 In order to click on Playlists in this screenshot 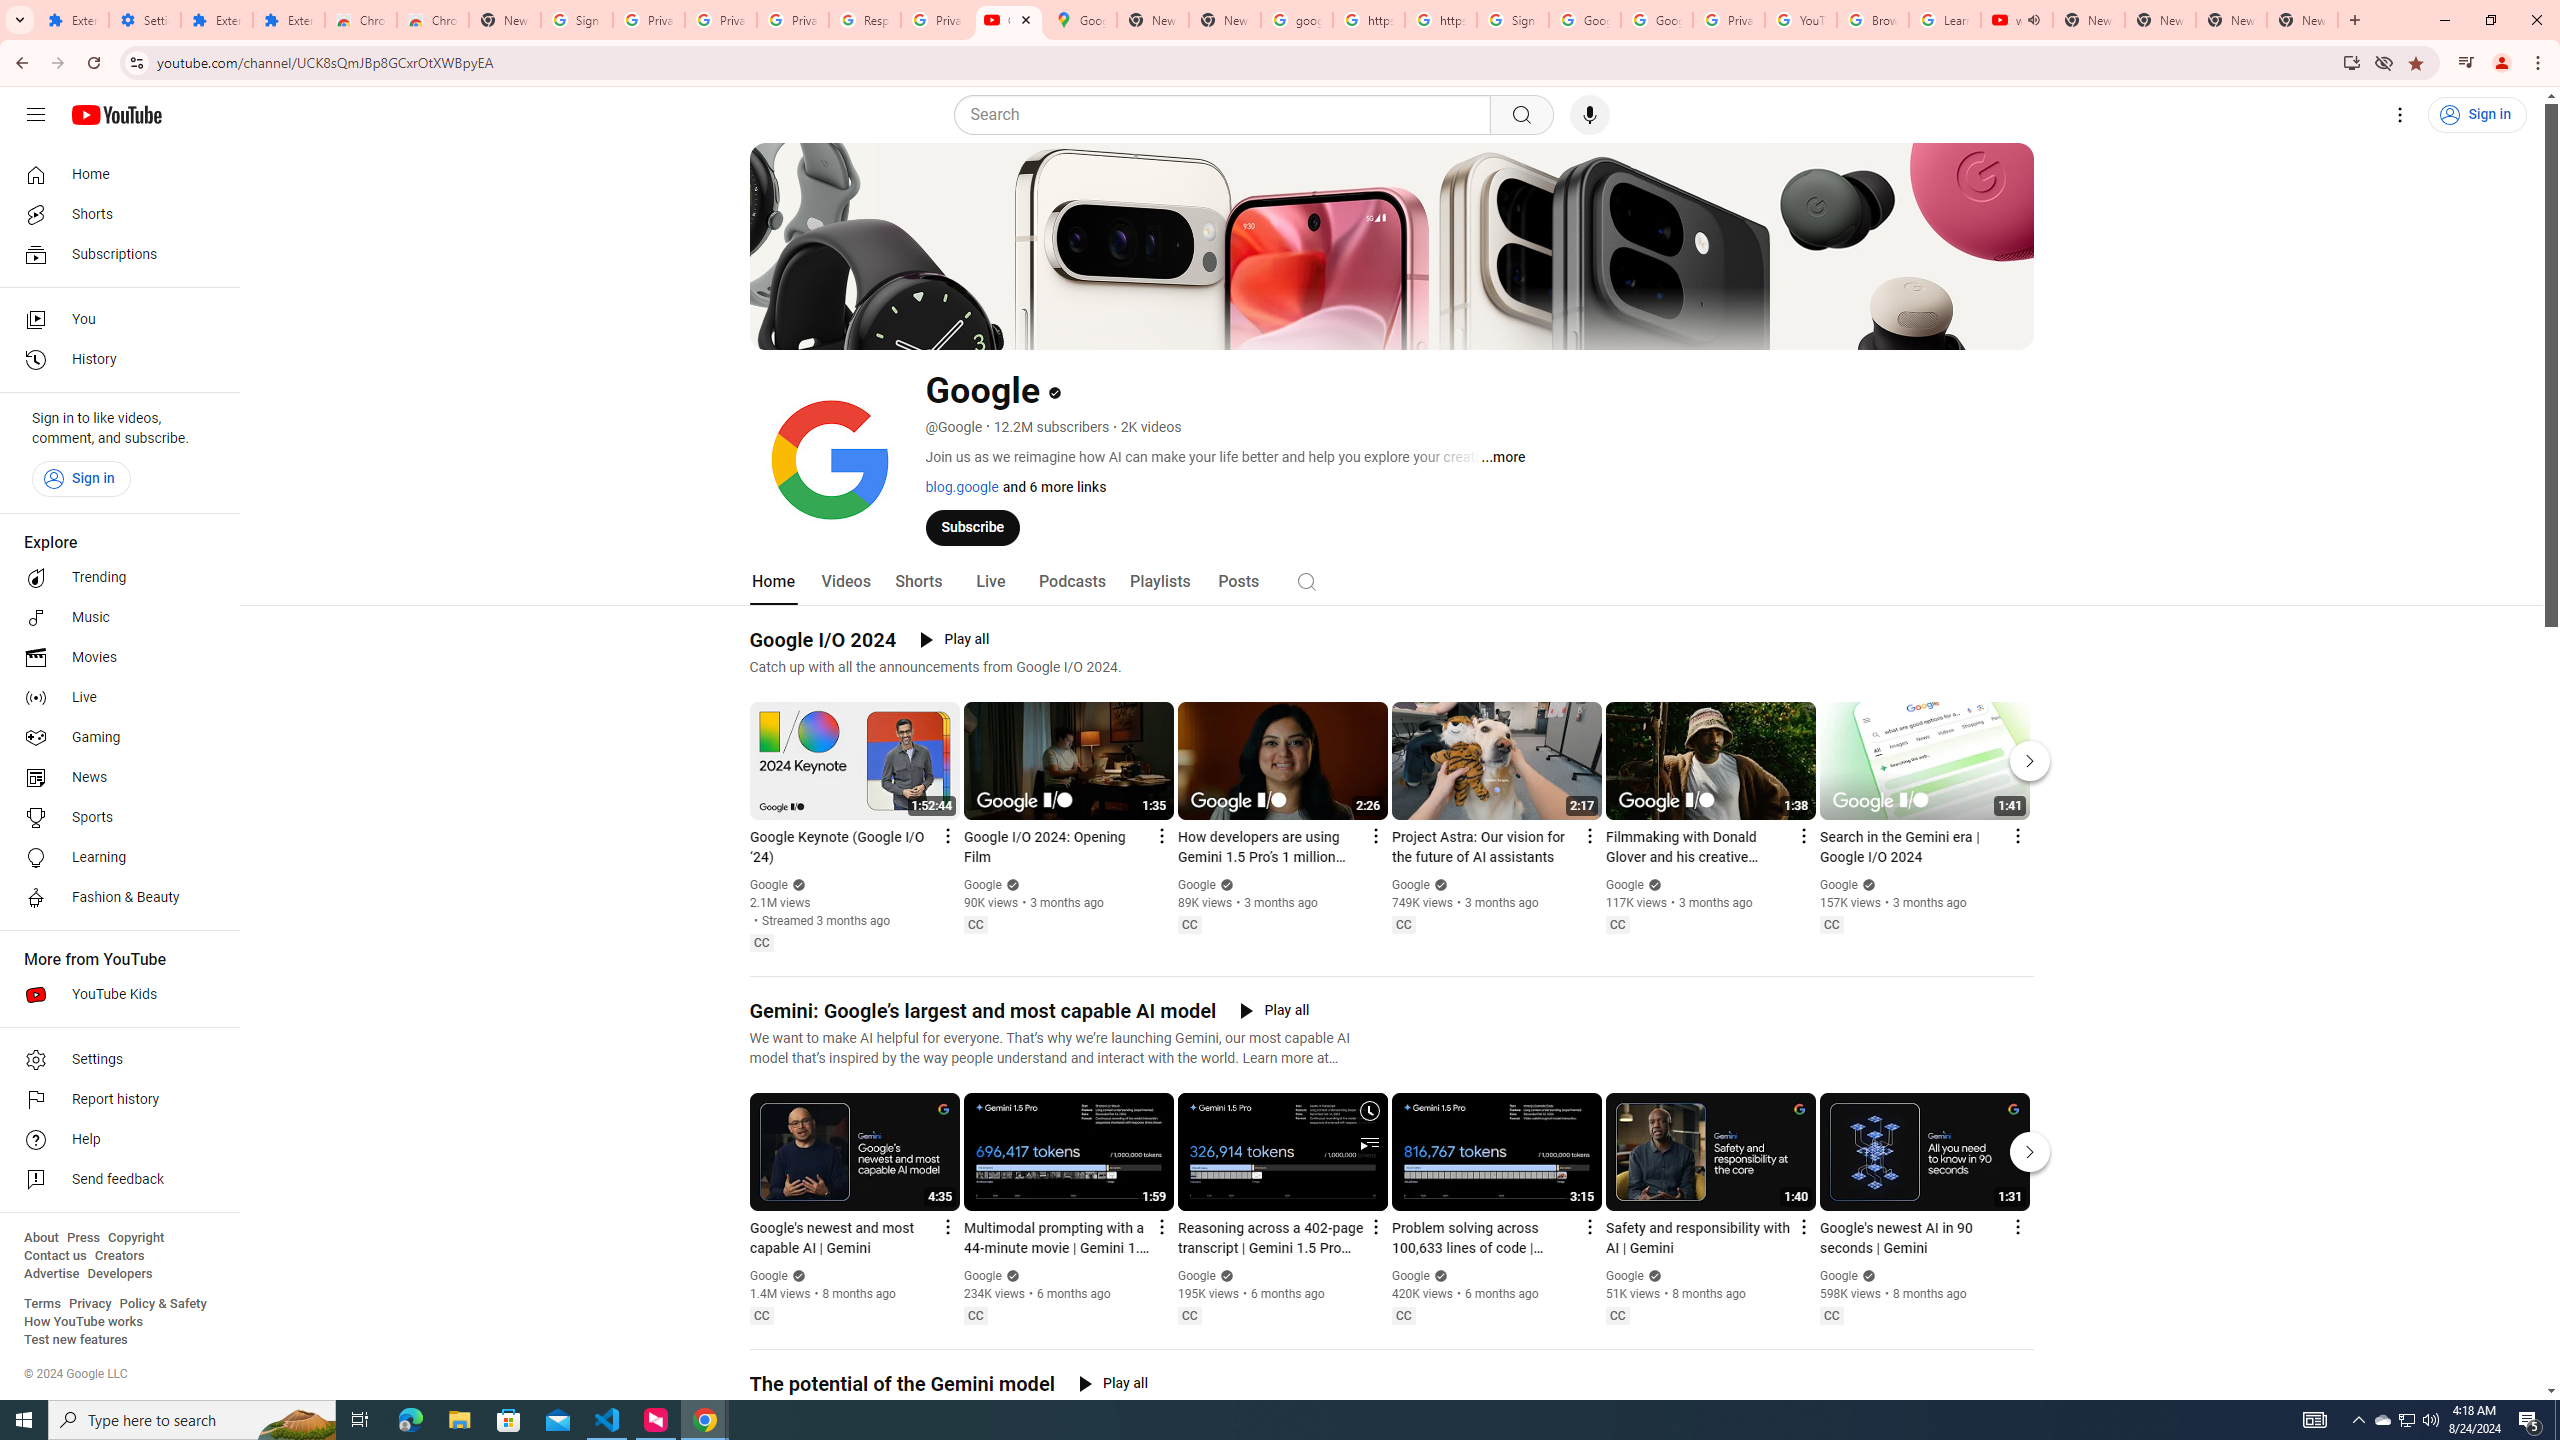, I will do `click(1159, 582)`.